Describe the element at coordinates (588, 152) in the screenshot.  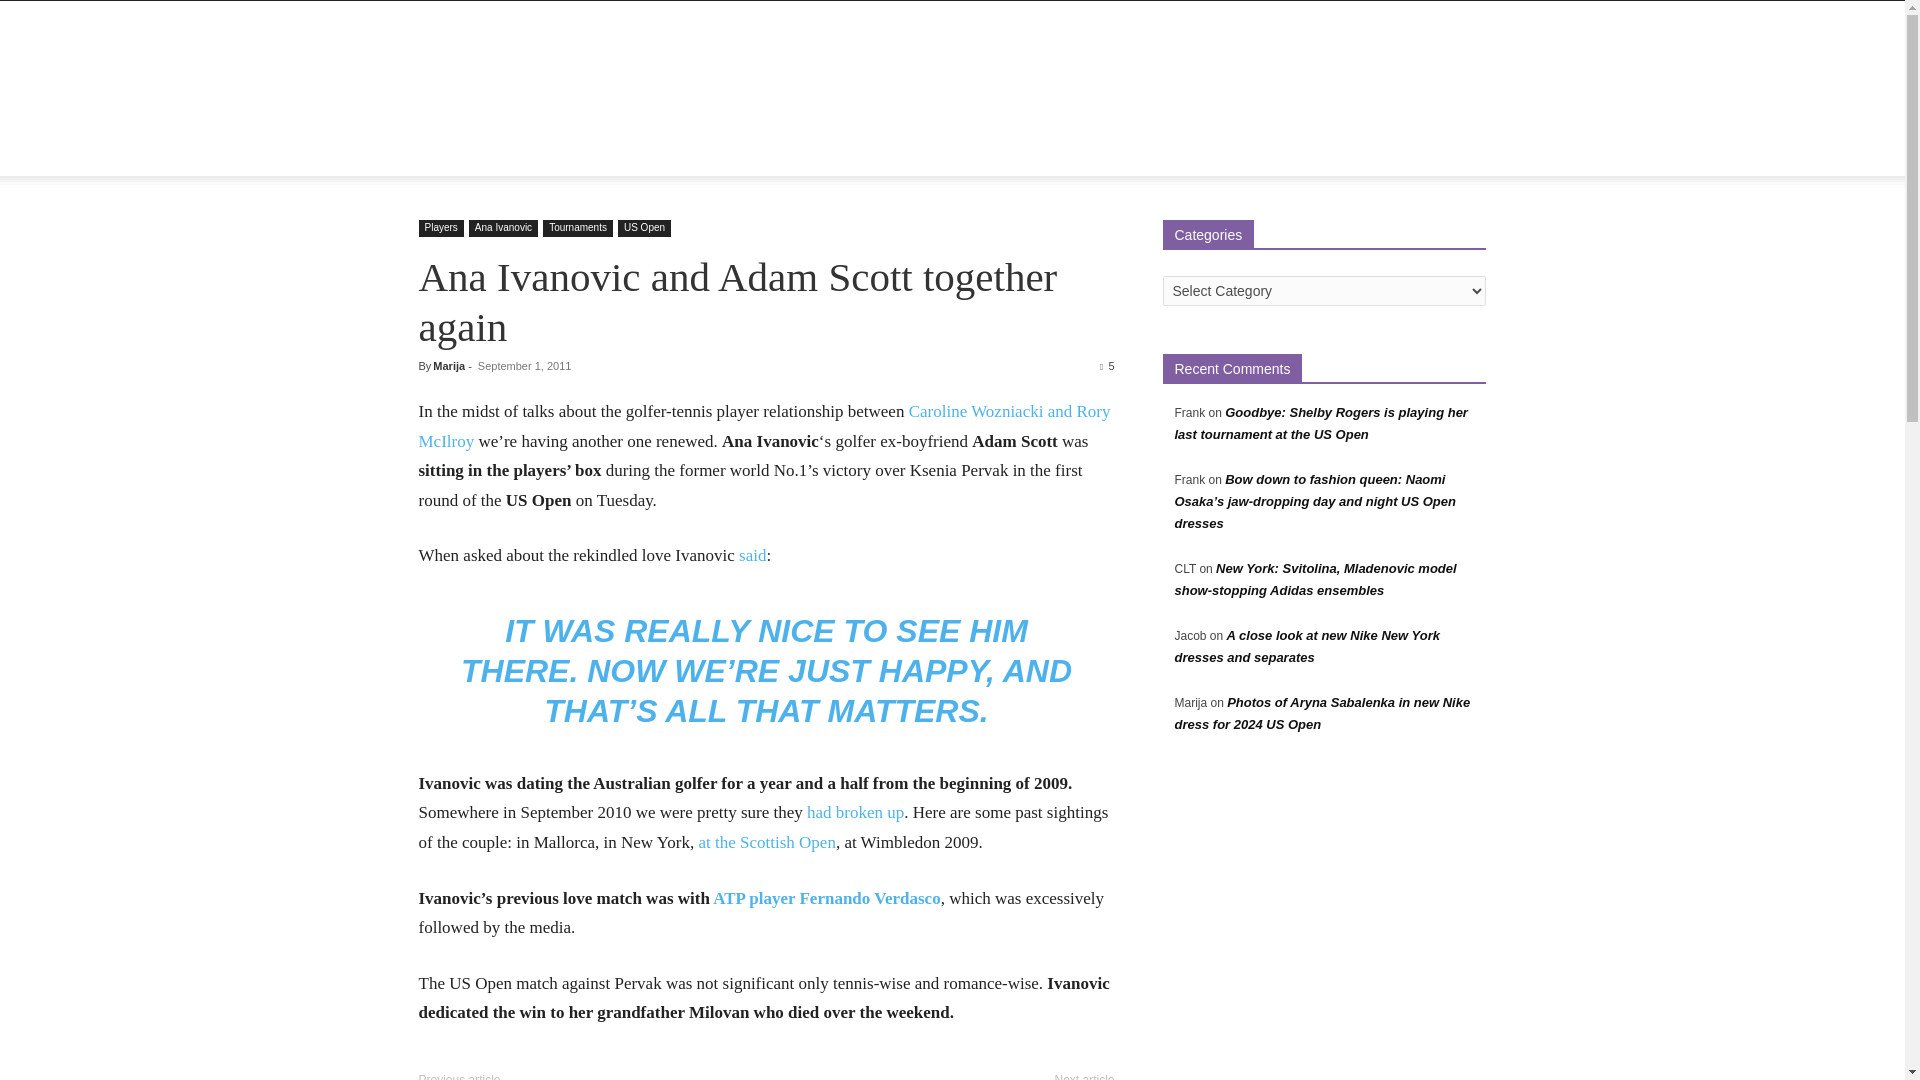
I see `Featured` at that location.